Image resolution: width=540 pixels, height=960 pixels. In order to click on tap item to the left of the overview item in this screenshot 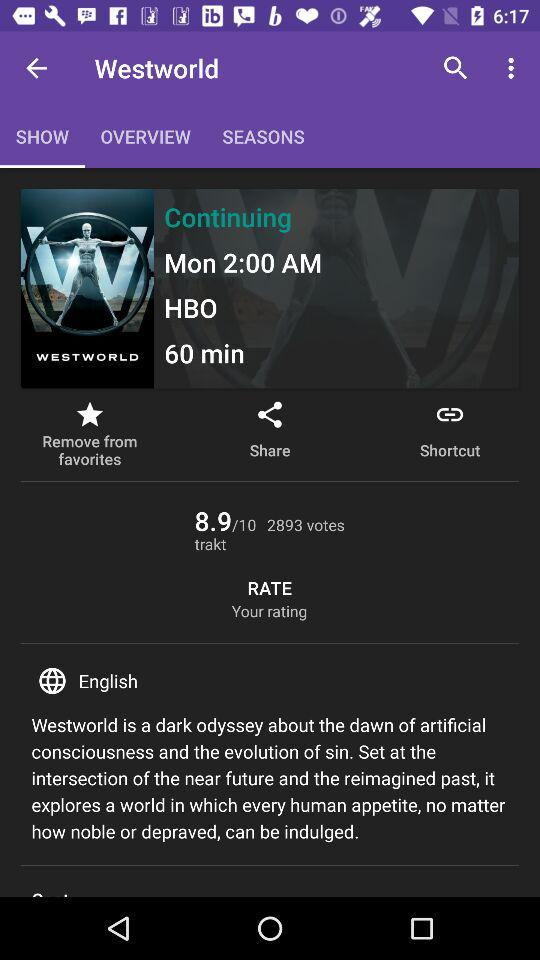, I will do `click(36, 68)`.